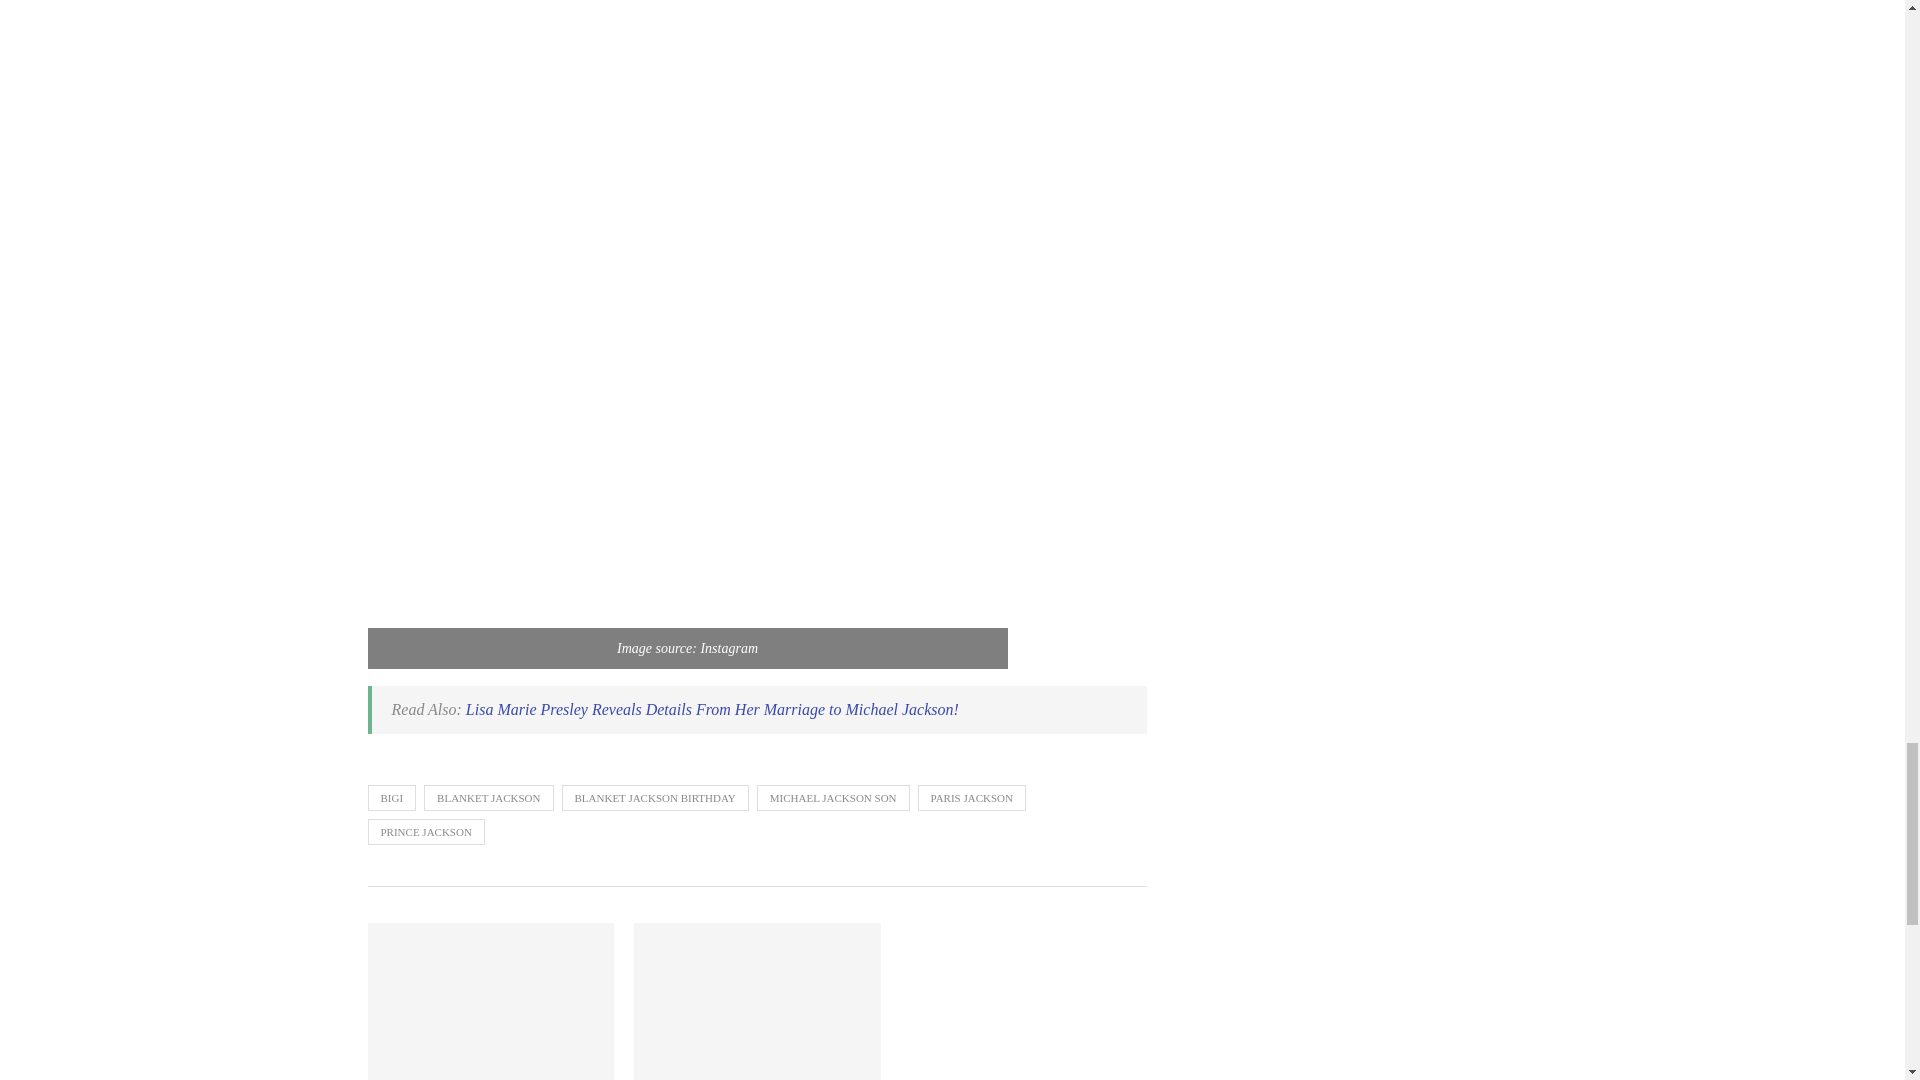  I want to click on PRINCE JACKSON, so click(426, 831).